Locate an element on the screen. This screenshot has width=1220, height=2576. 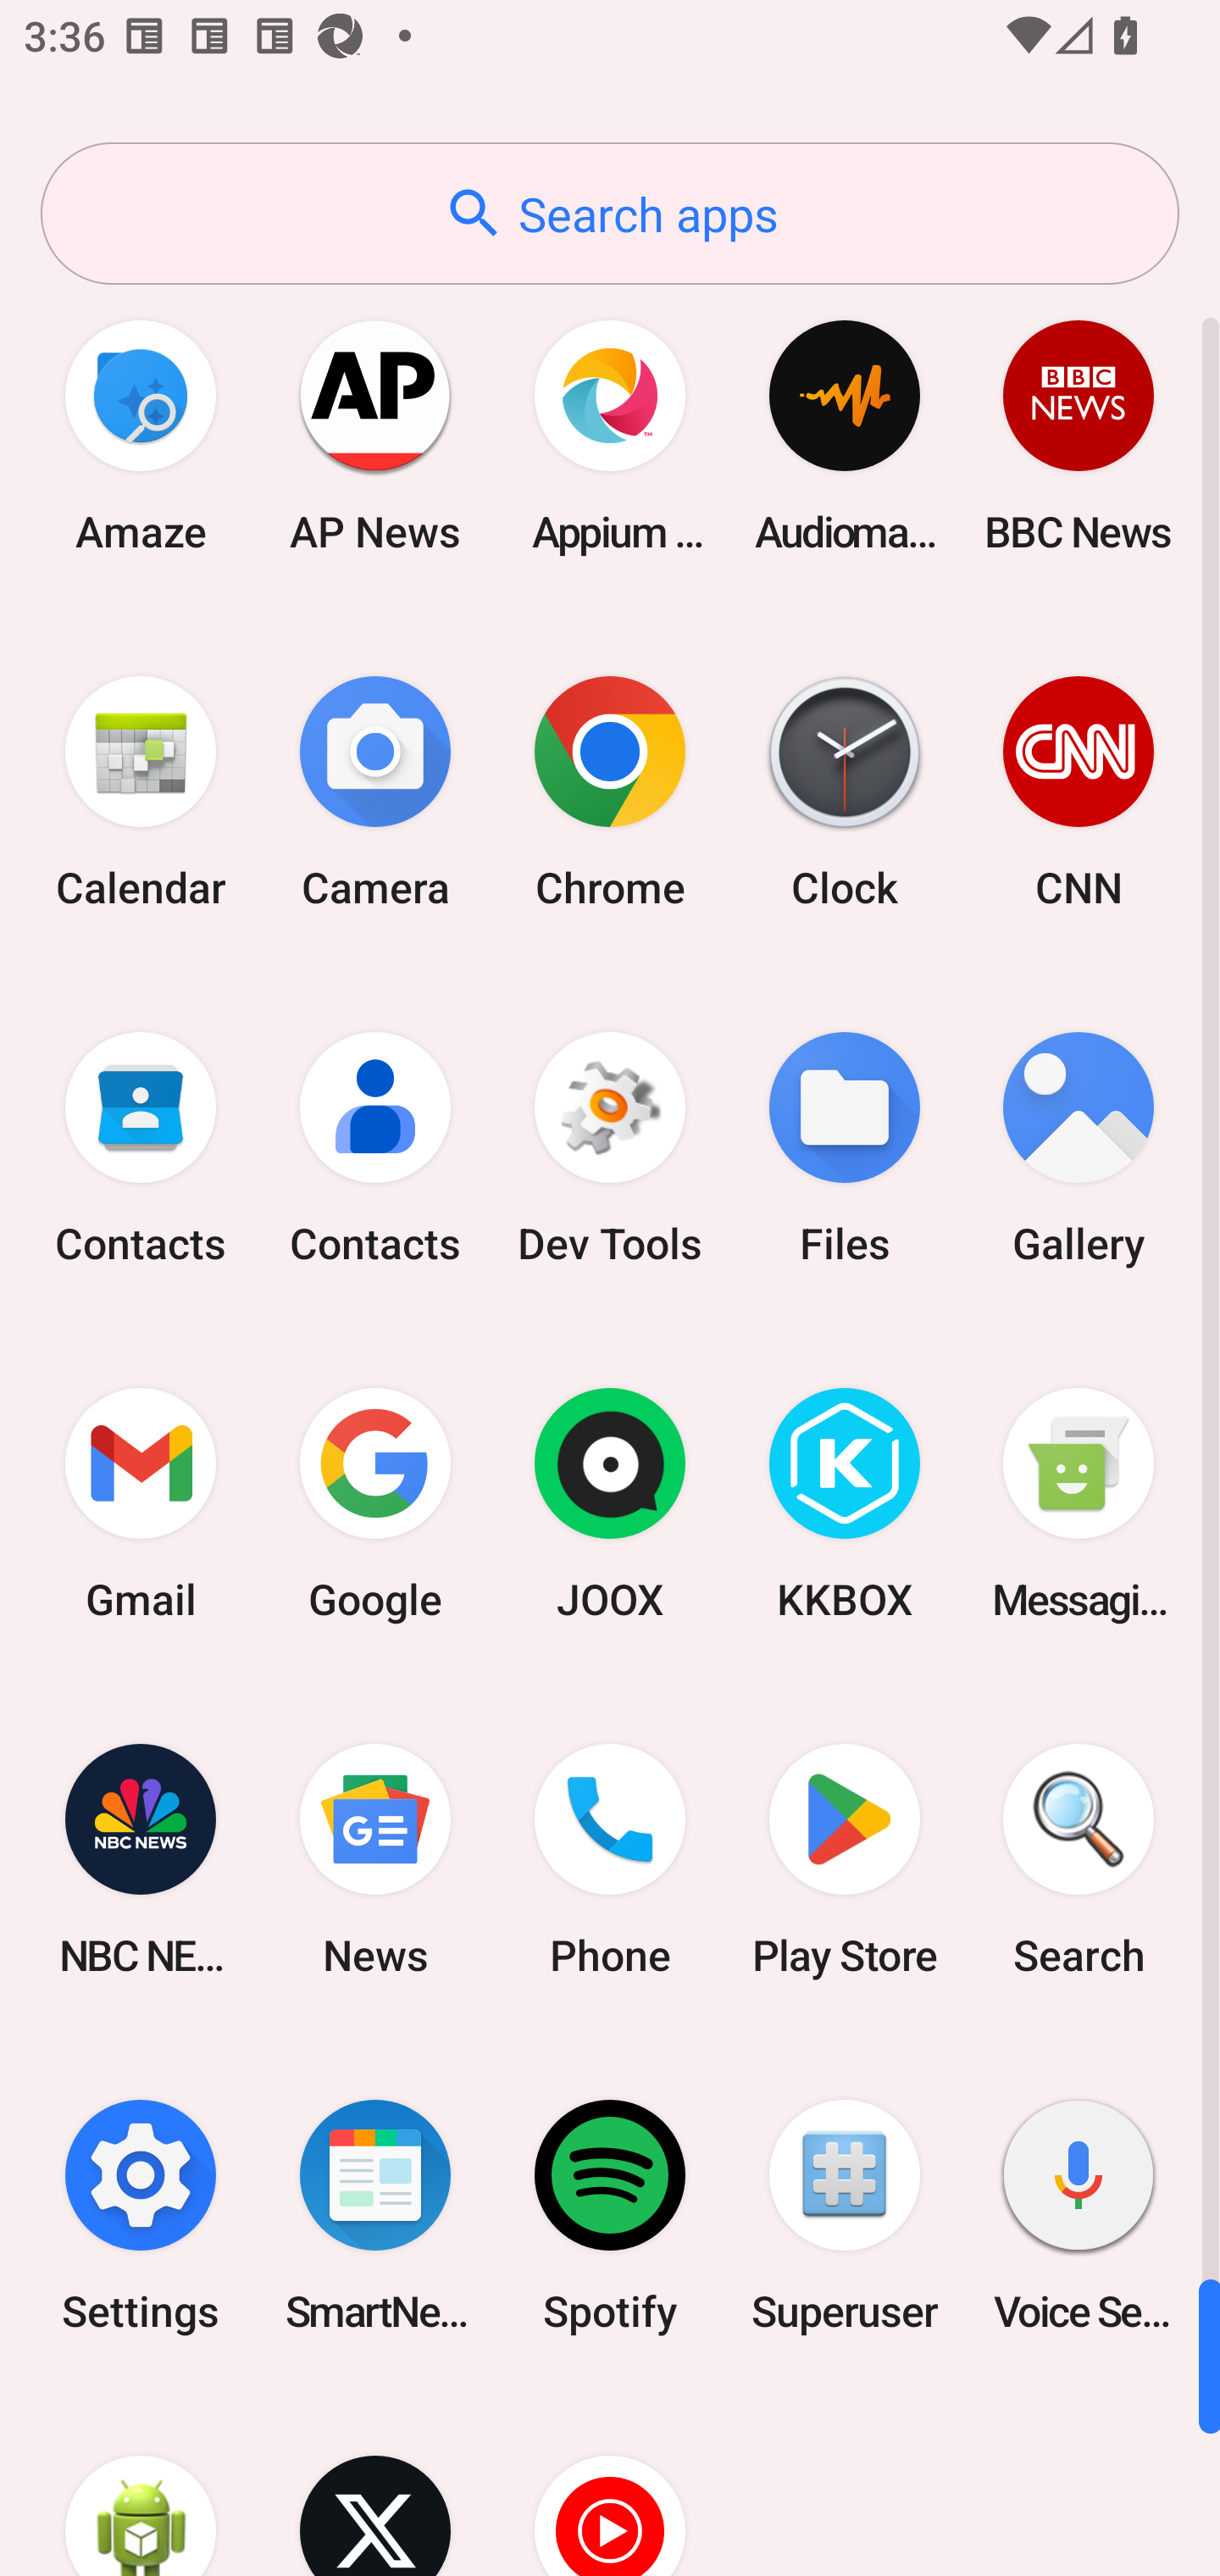
Settings is located at coordinates (141, 2215).